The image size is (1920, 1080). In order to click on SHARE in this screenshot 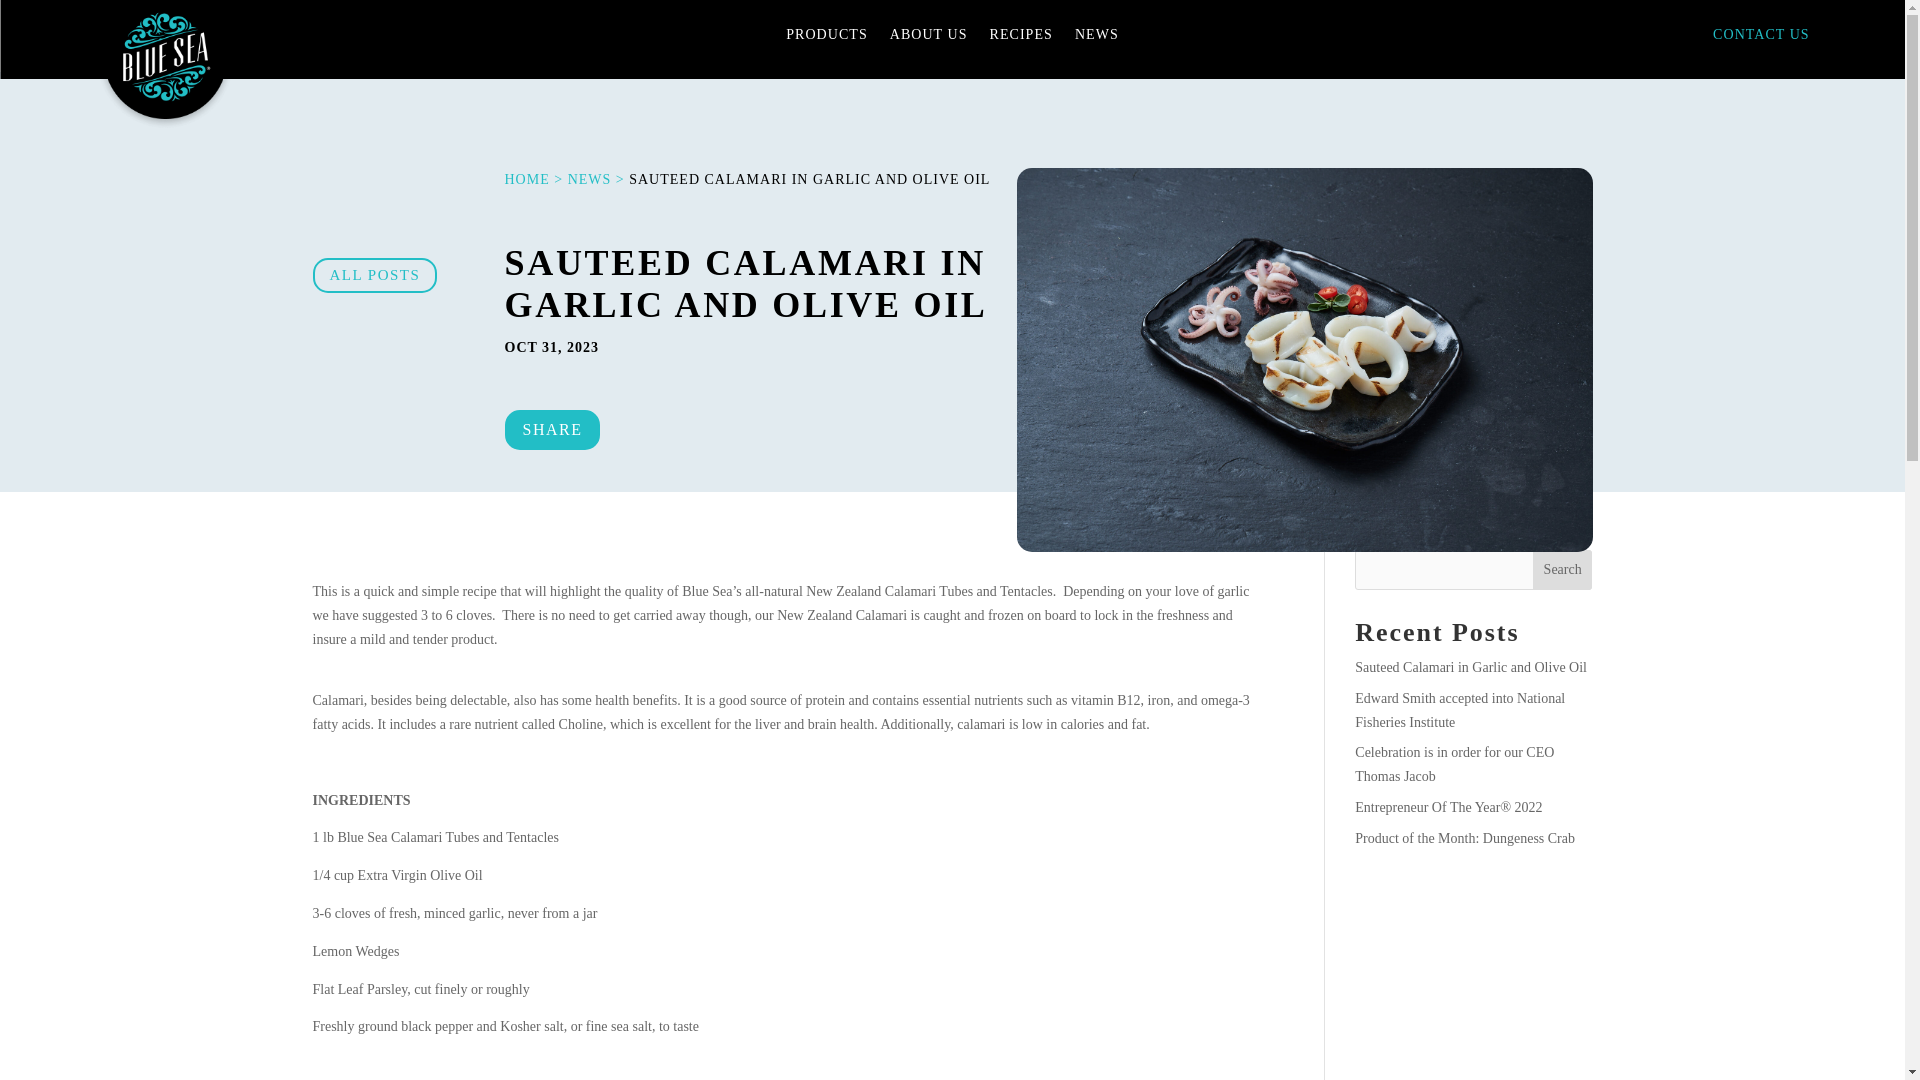, I will do `click(551, 430)`.